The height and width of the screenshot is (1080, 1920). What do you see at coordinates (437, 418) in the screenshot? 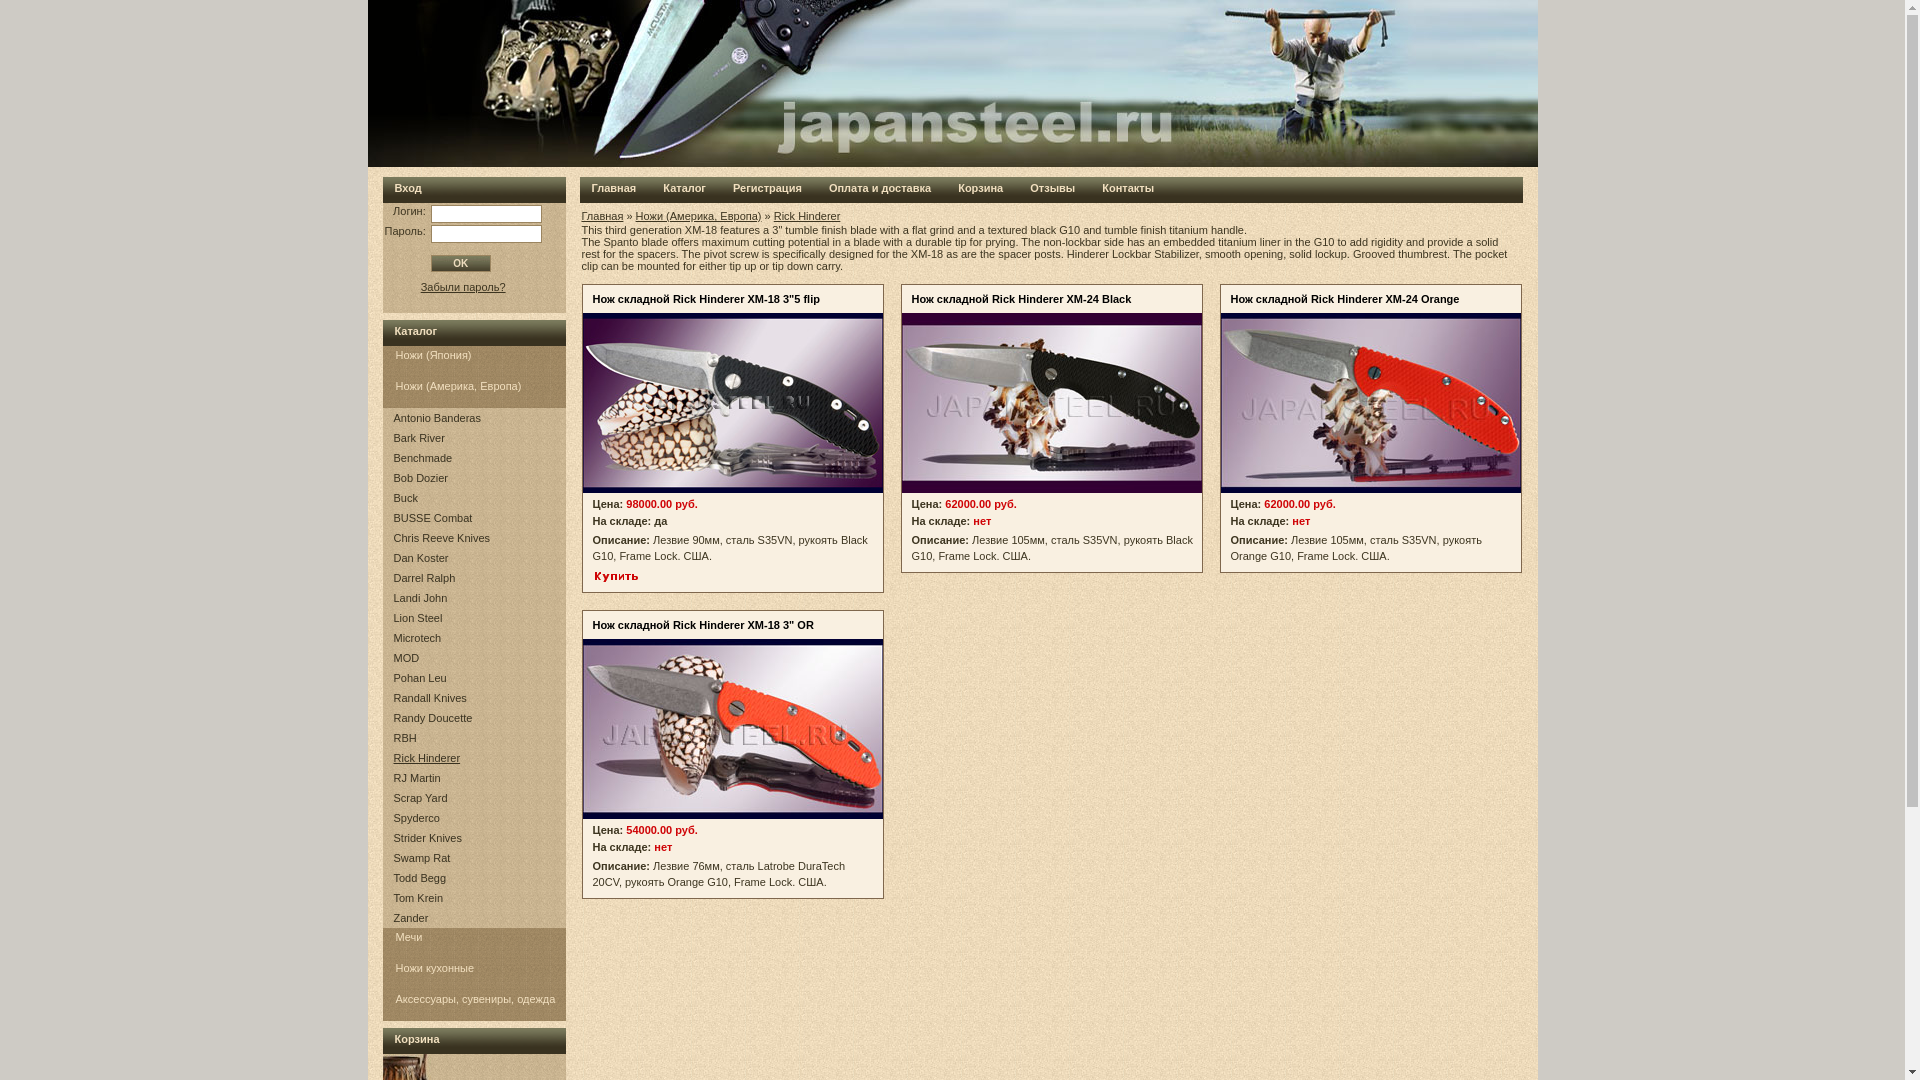
I see `Antonio Banderas` at bounding box center [437, 418].